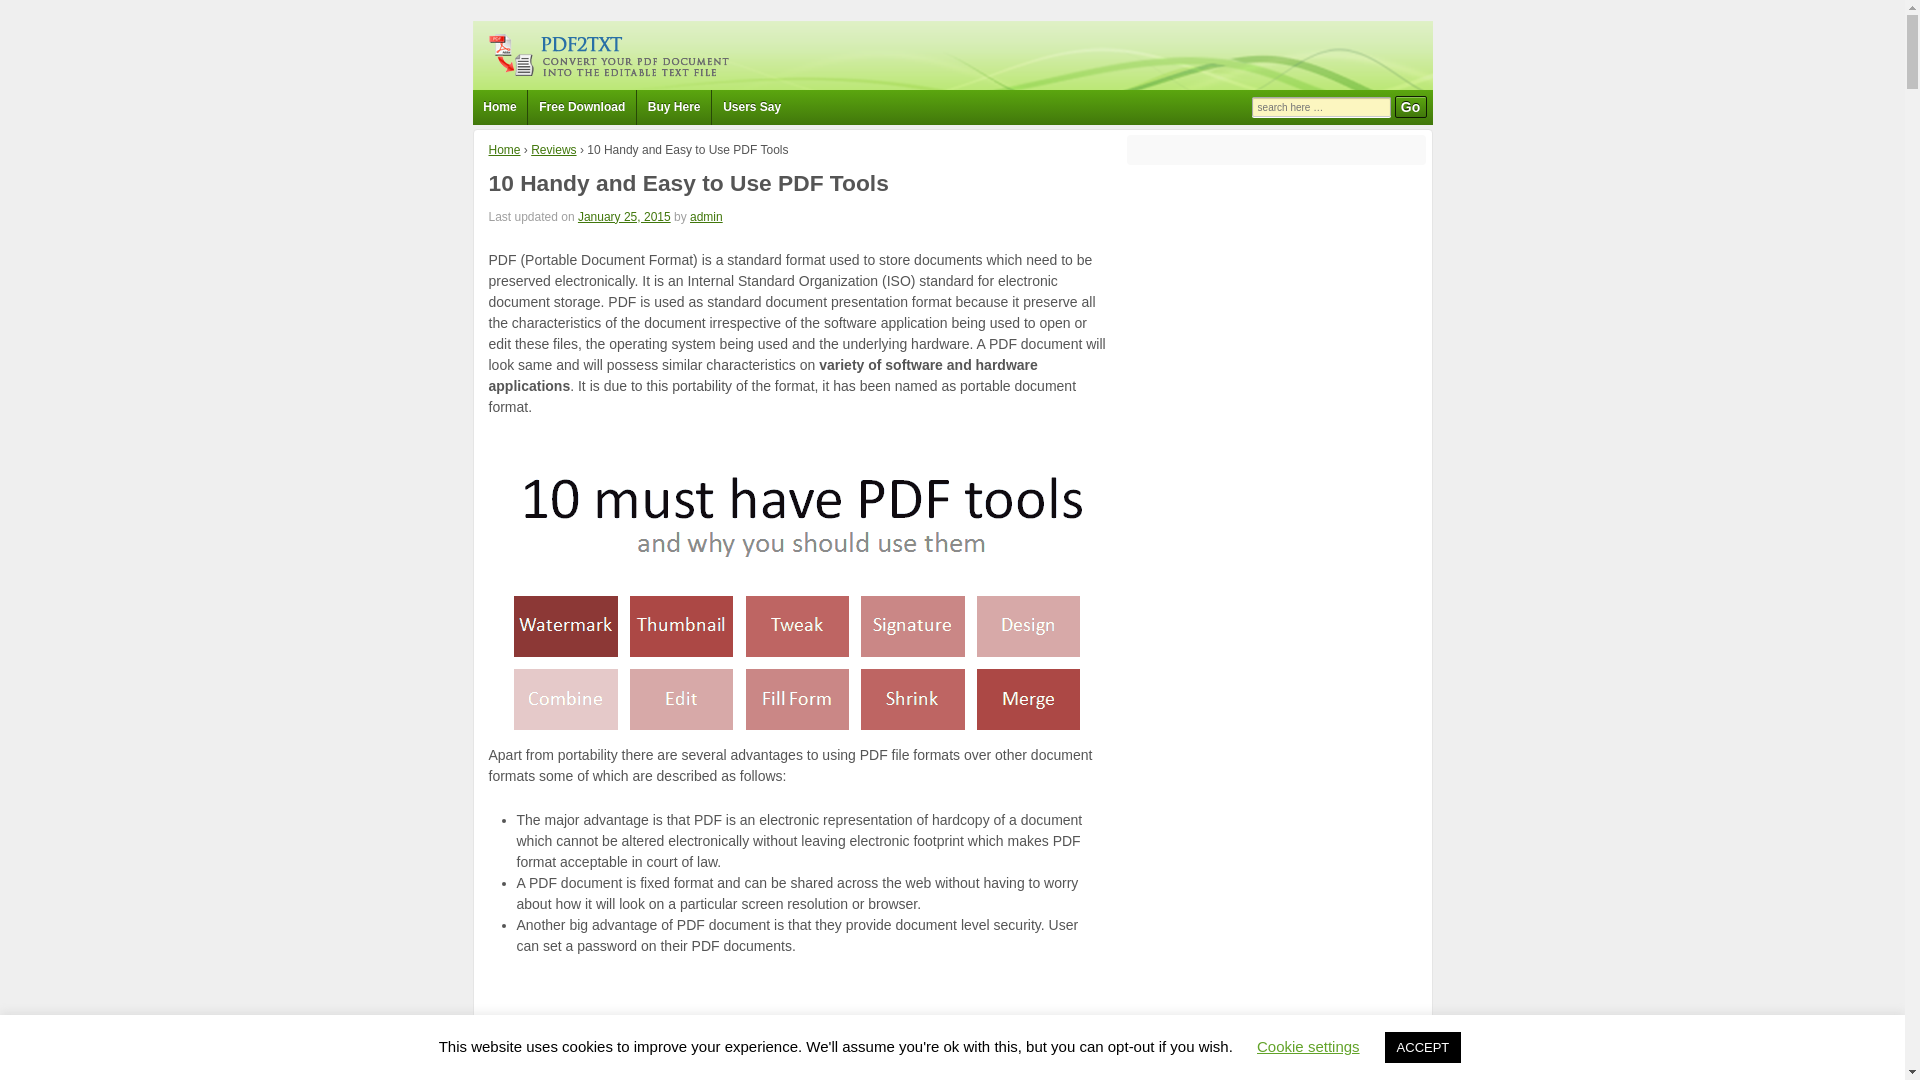  What do you see at coordinates (624, 216) in the screenshot?
I see `6:12 pm` at bounding box center [624, 216].